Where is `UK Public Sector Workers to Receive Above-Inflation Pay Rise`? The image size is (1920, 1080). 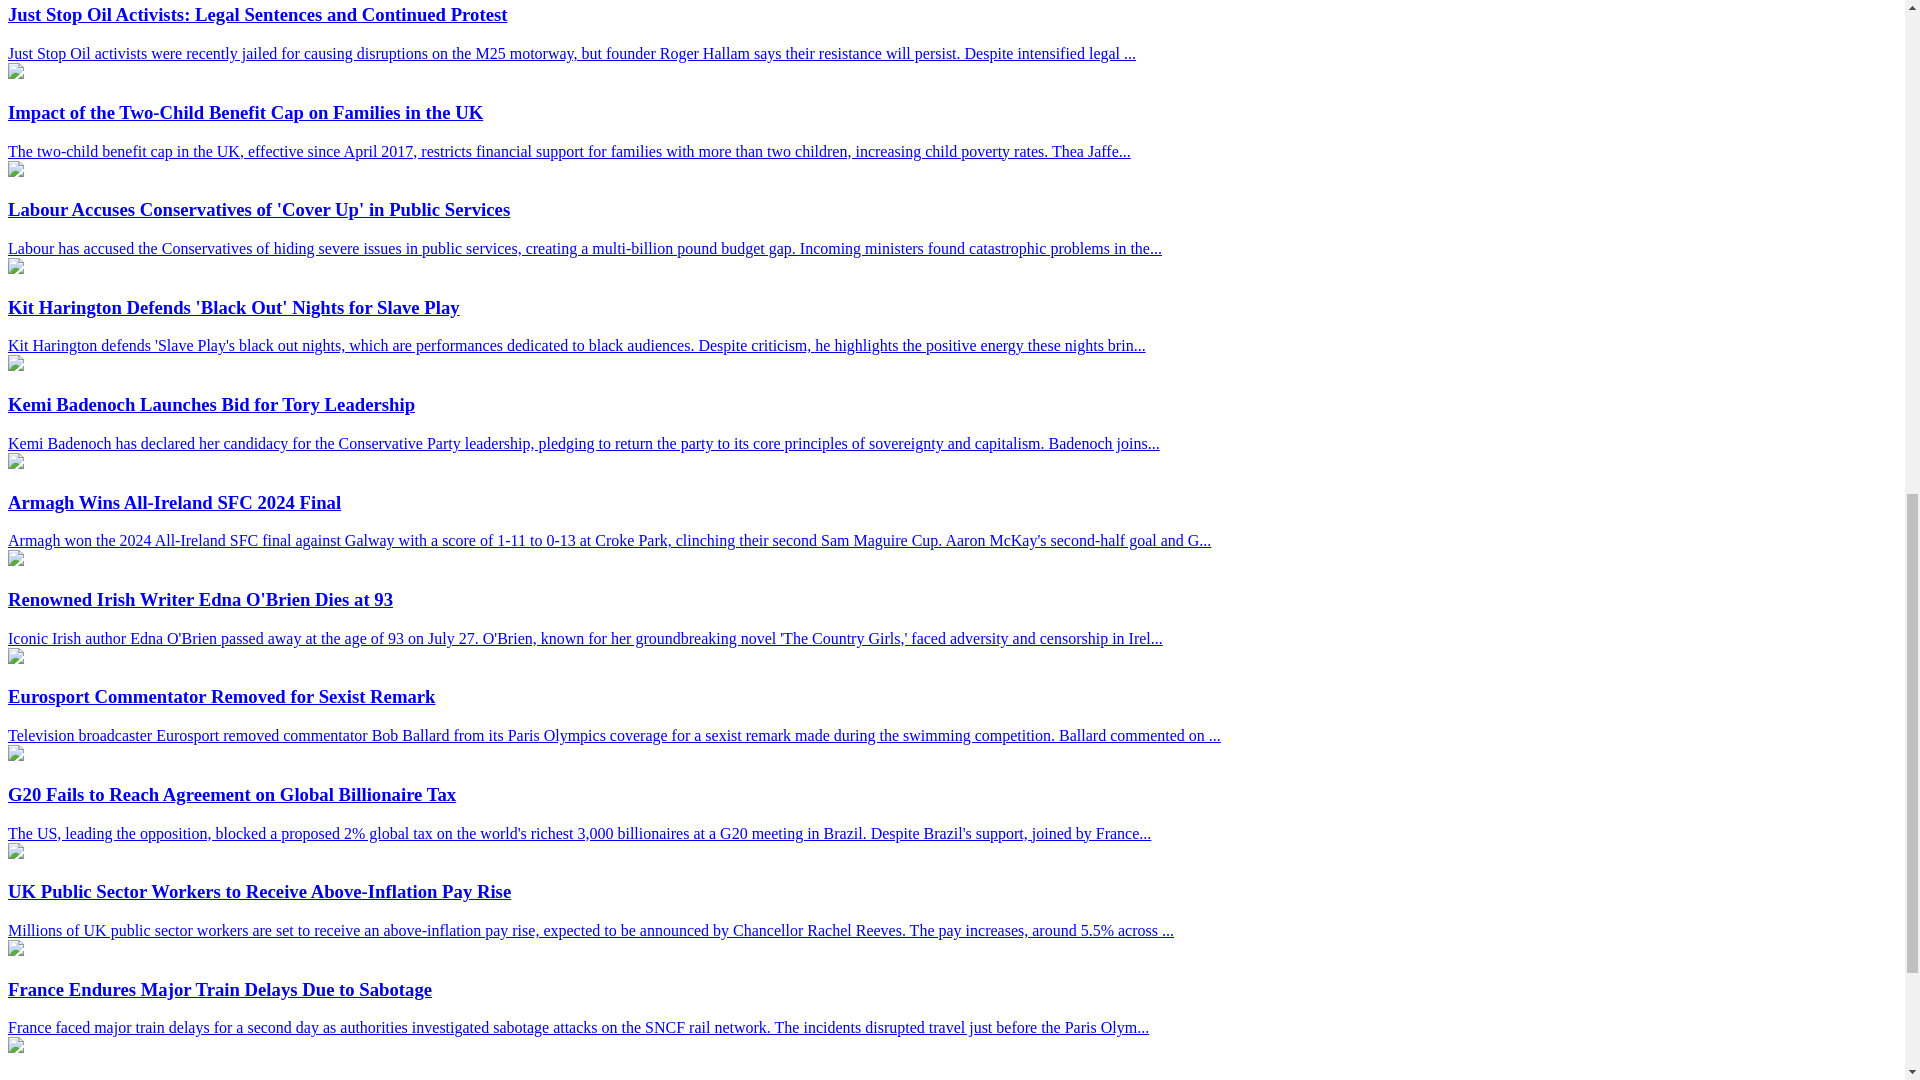
UK Public Sector Workers to Receive Above-Inflation Pay Rise is located at coordinates (15, 852).